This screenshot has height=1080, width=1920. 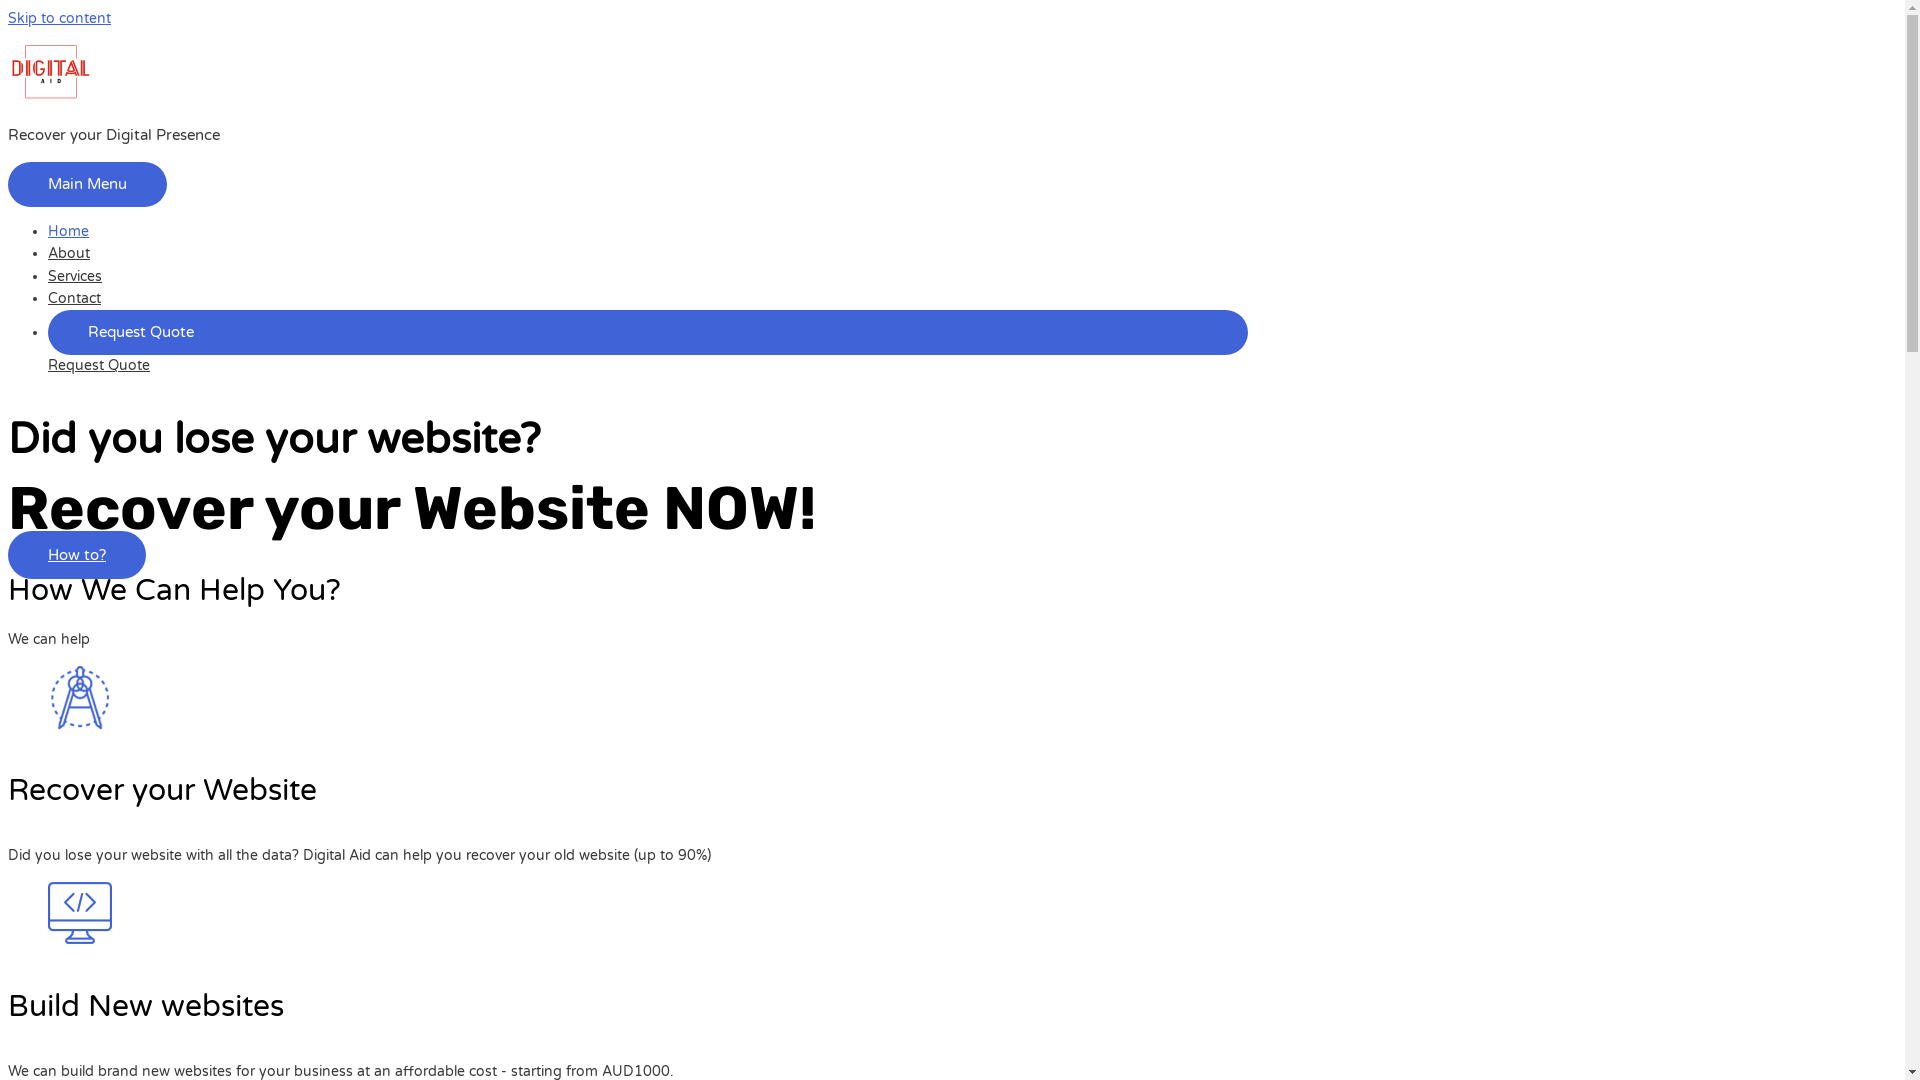 I want to click on Home, so click(x=68, y=232).